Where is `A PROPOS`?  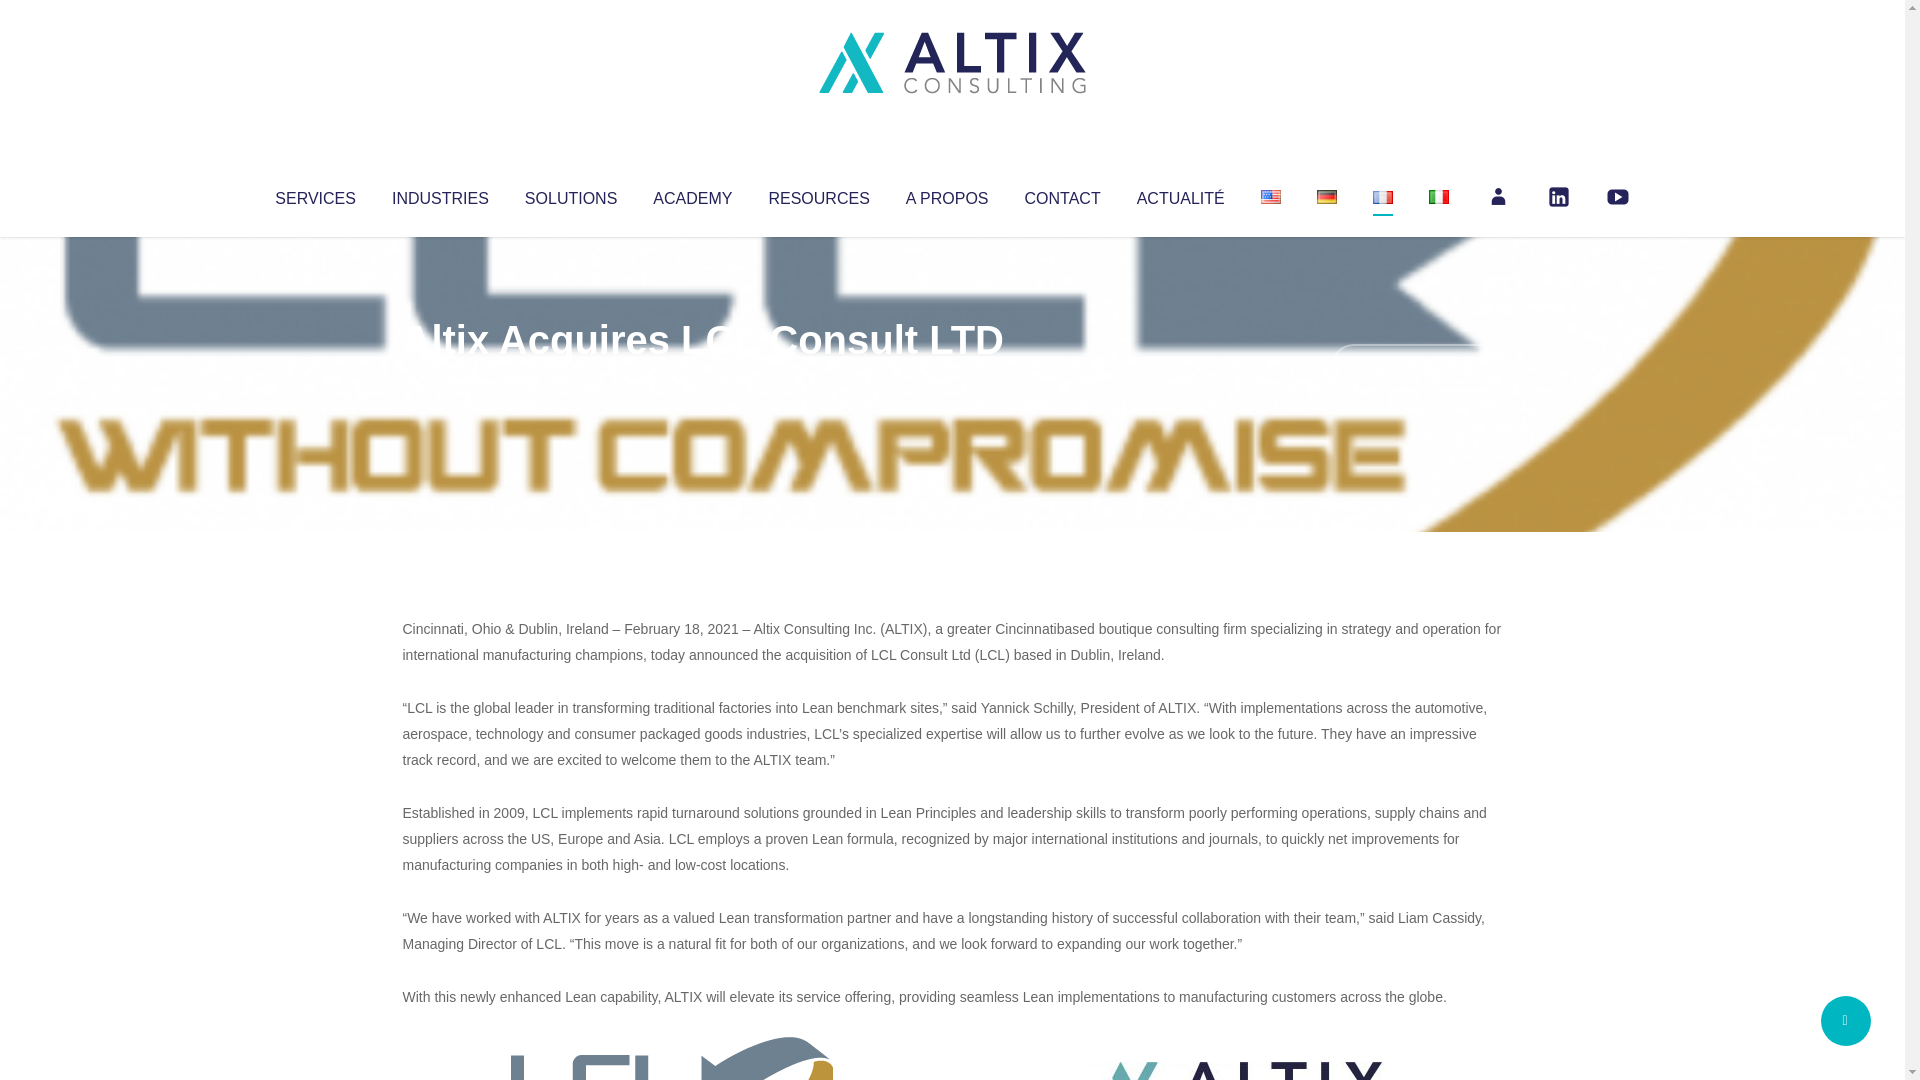
A PROPOS is located at coordinates (947, 194).